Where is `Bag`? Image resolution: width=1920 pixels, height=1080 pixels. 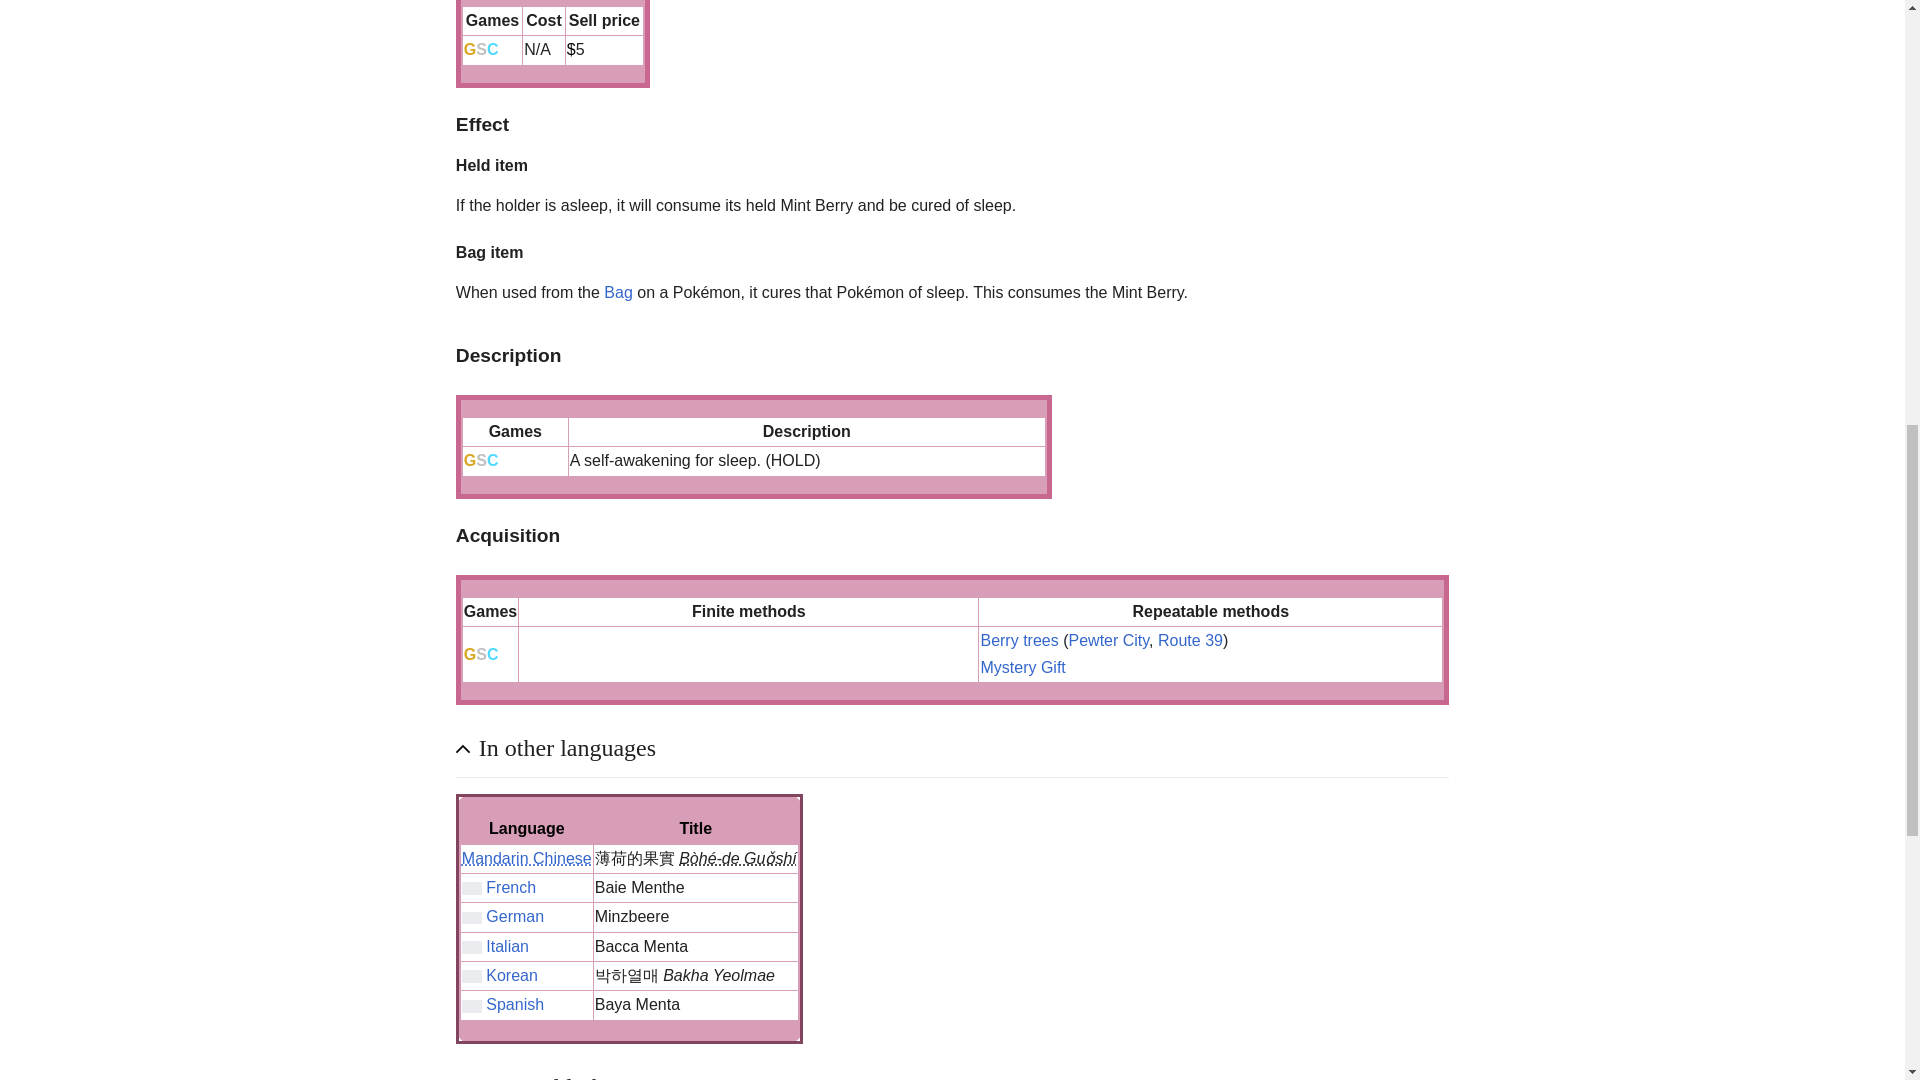
Bag is located at coordinates (618, 292).